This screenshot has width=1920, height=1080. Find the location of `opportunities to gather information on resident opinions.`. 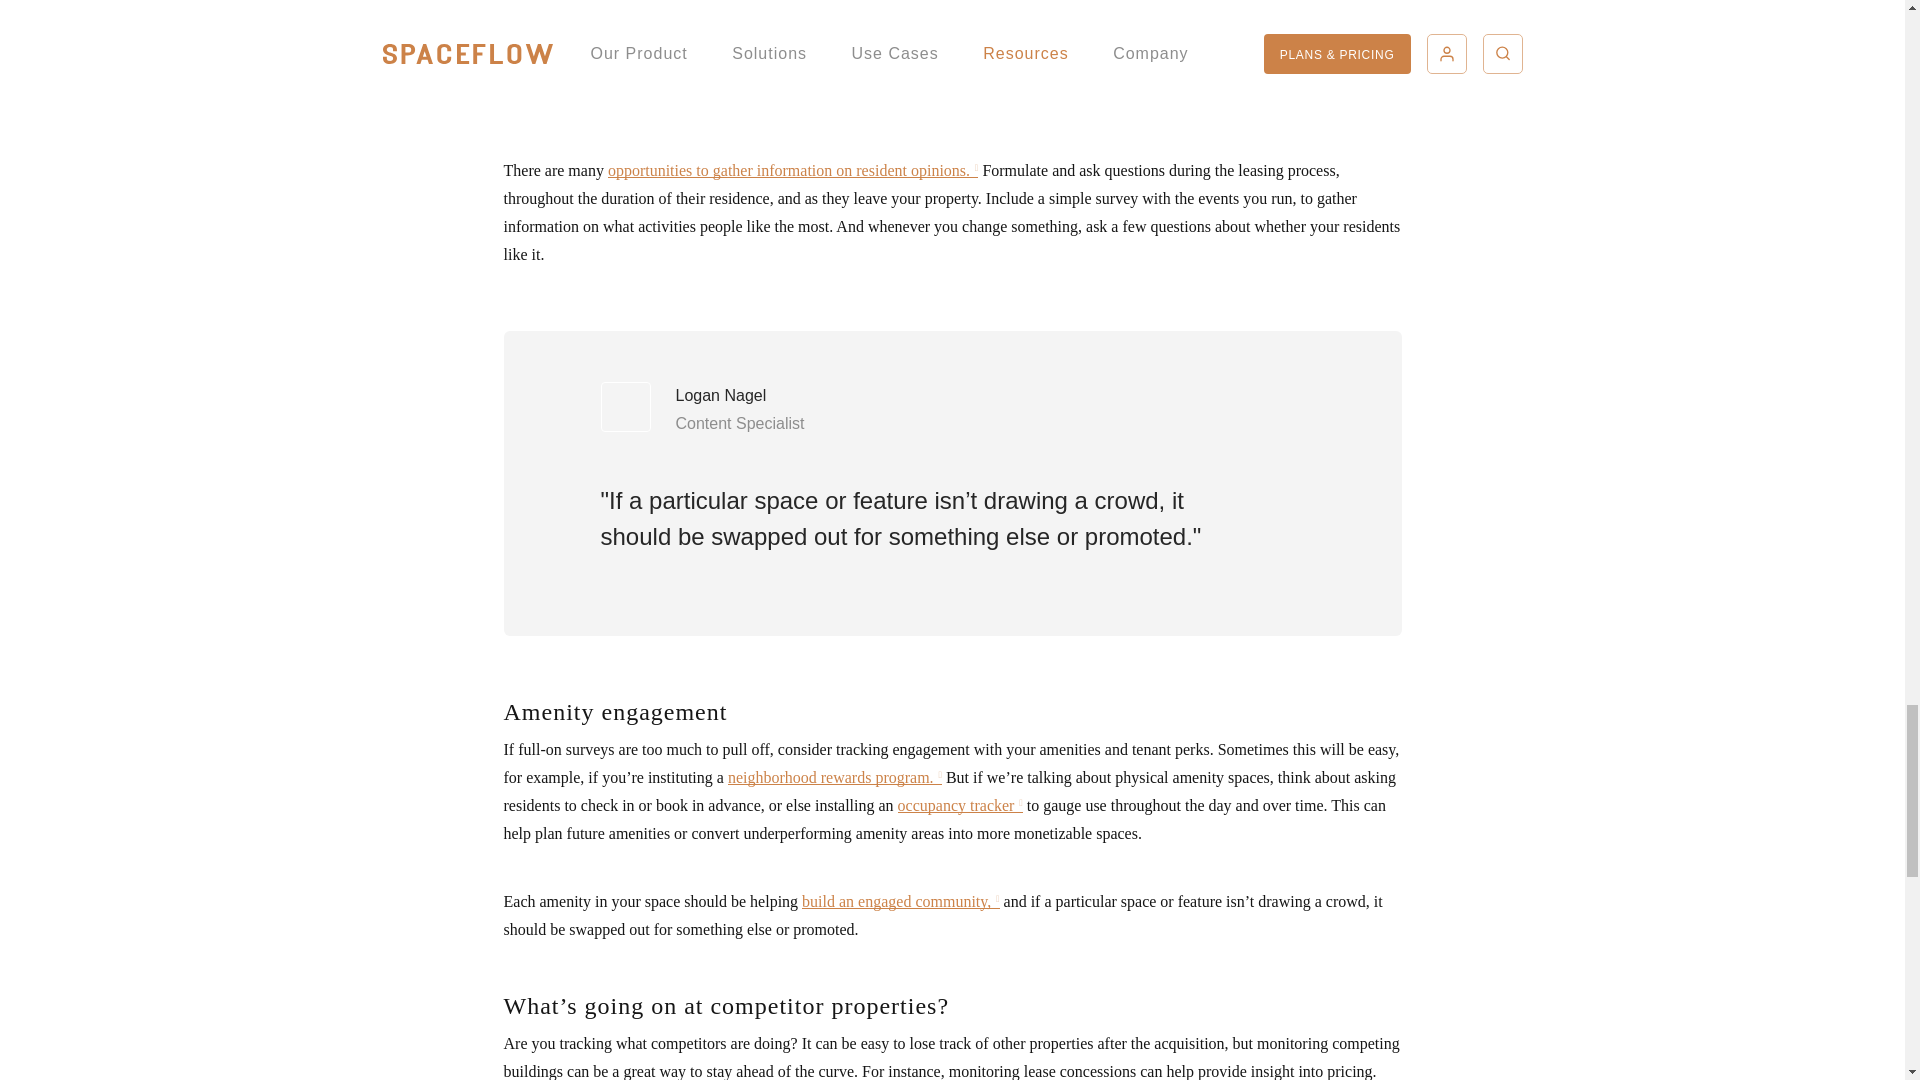

opportunities to gather information on resident opinions. is located at coordinates (792, 170).